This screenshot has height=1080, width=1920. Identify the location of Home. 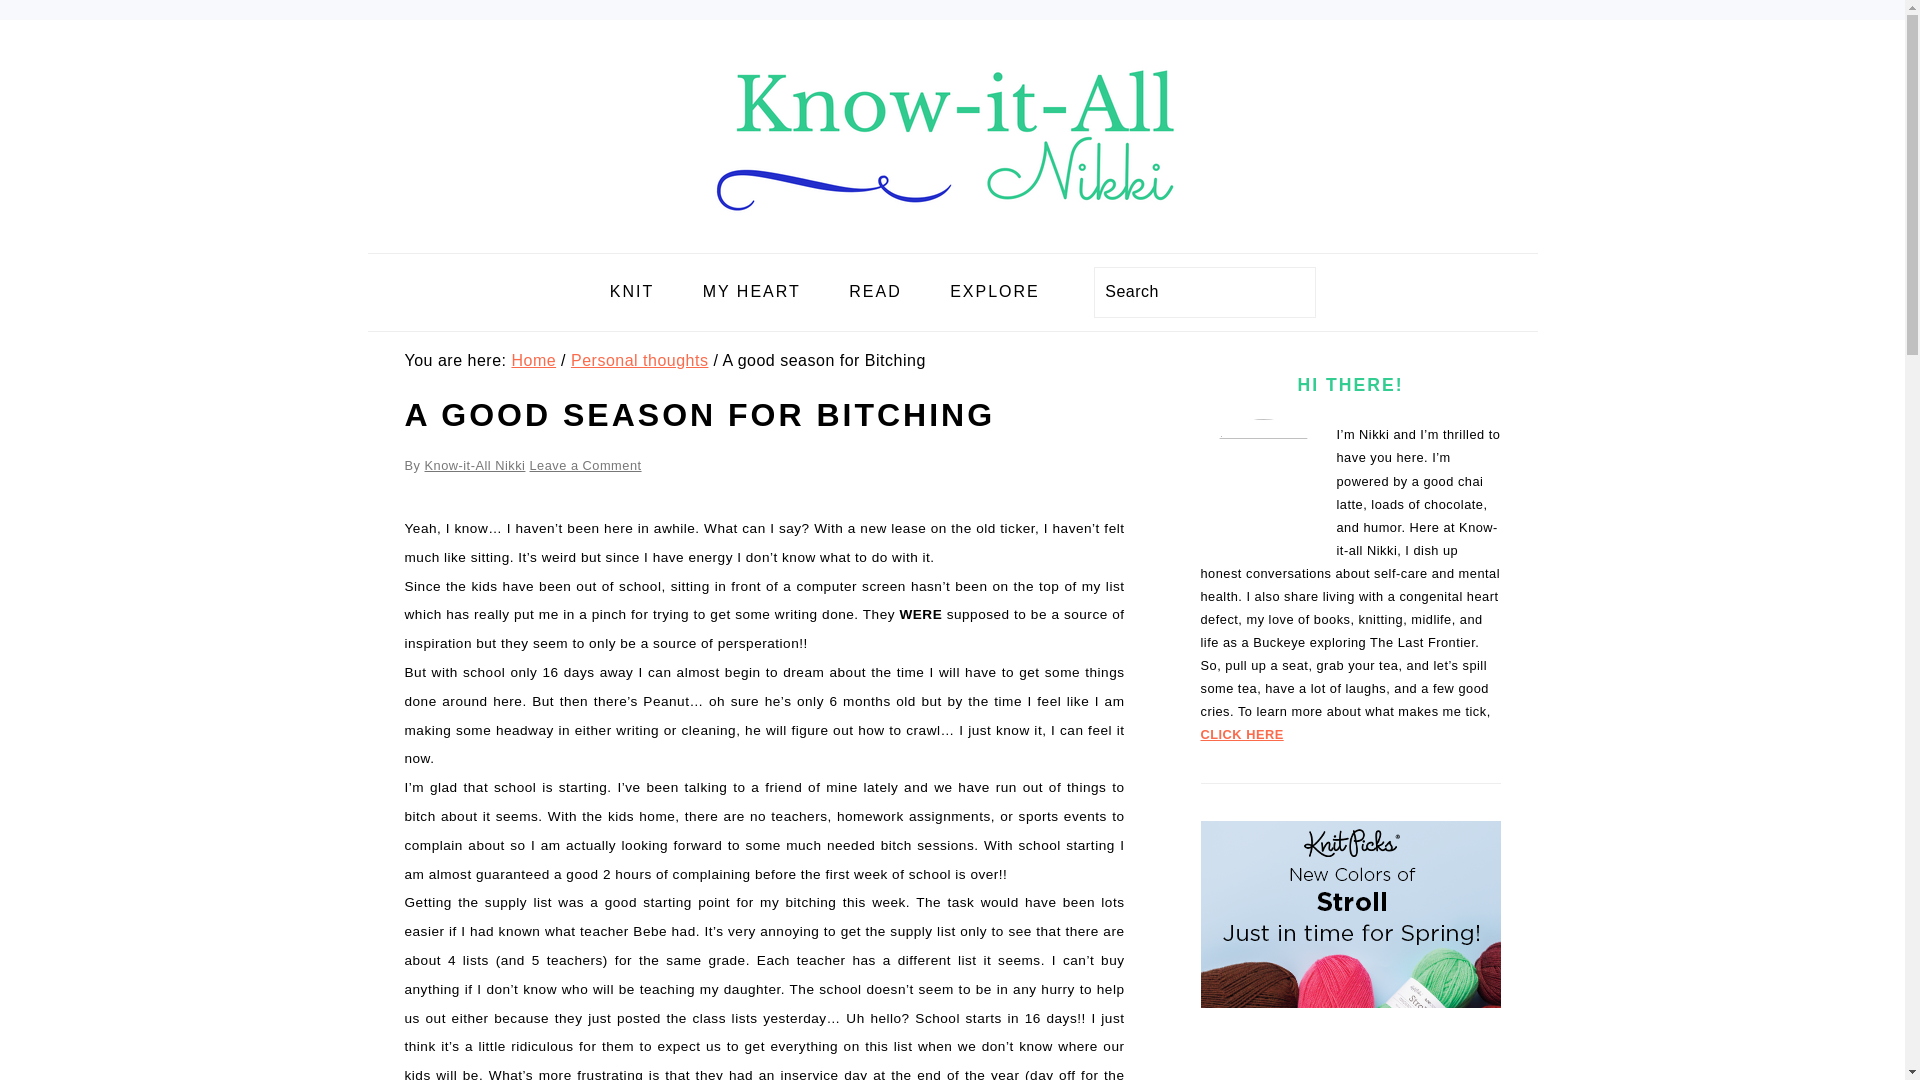
(533, 360).